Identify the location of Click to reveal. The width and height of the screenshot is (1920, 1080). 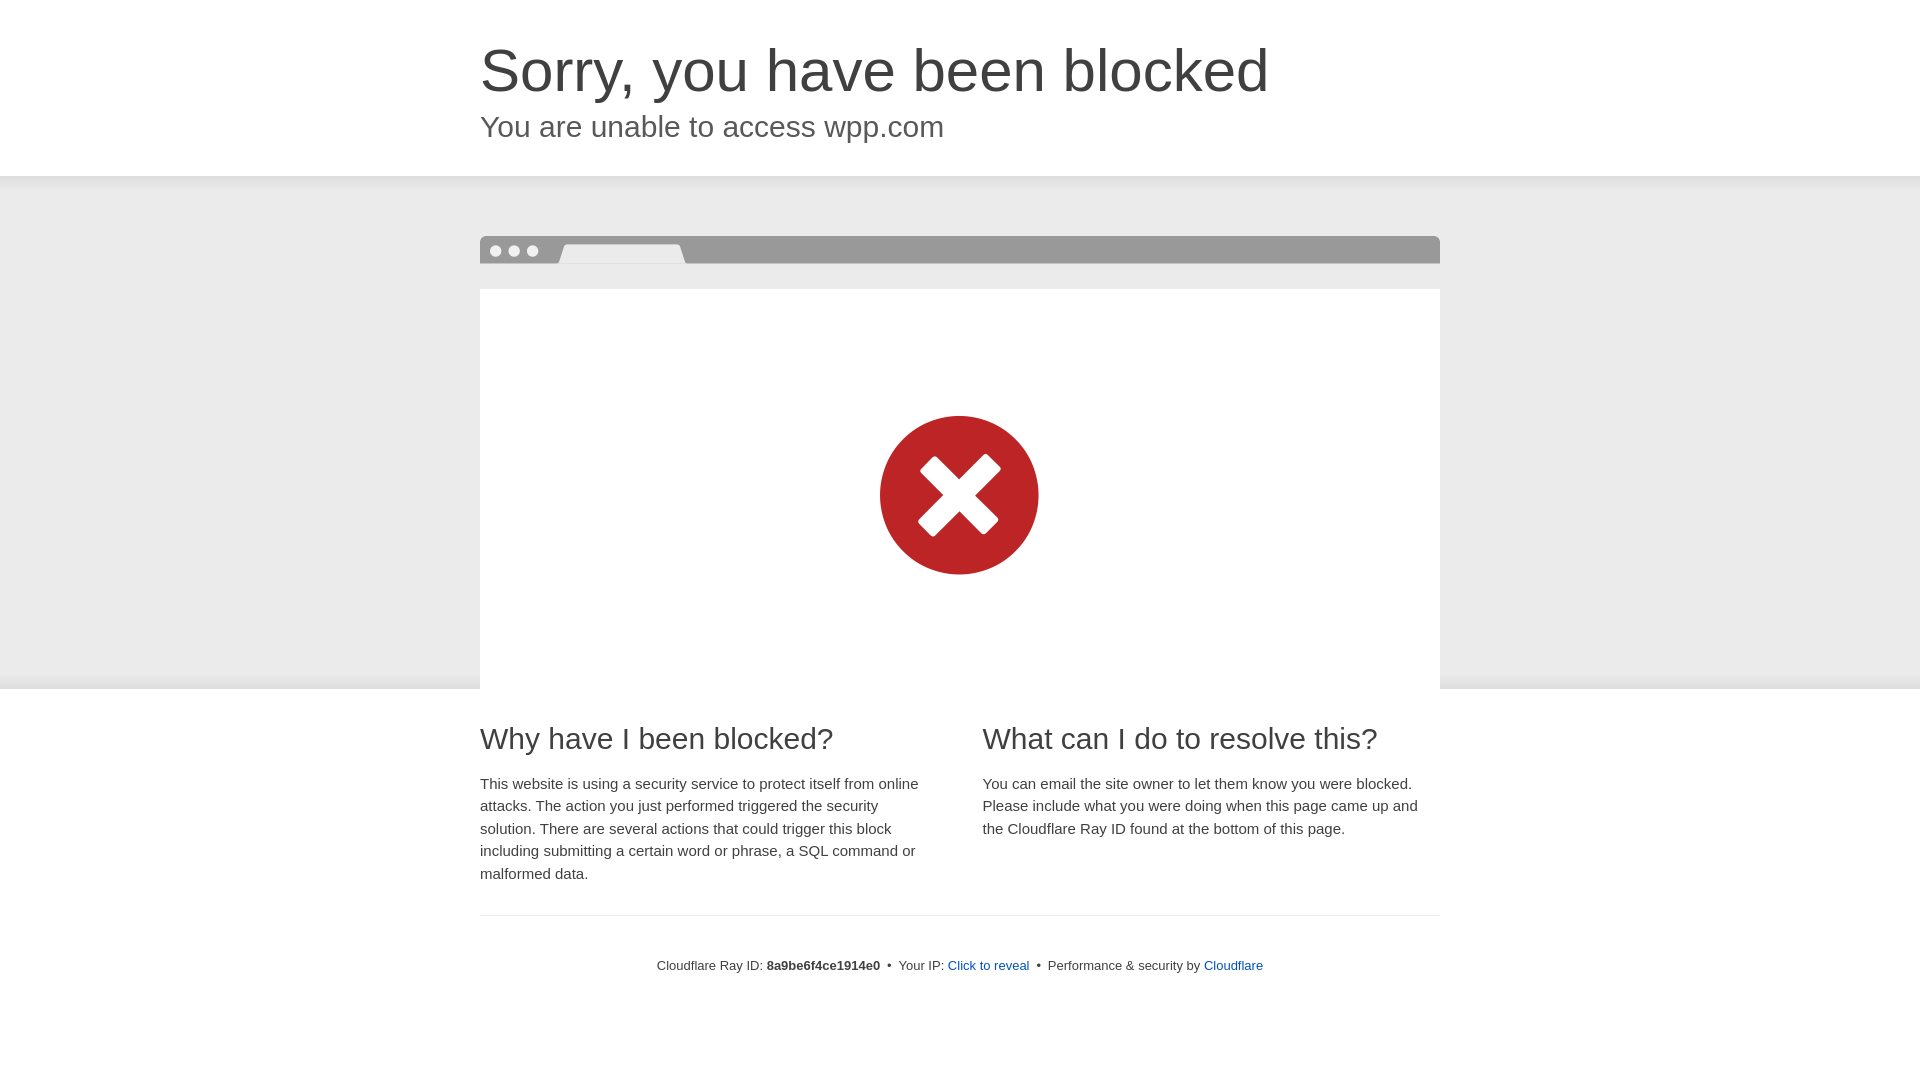
(988, 966).